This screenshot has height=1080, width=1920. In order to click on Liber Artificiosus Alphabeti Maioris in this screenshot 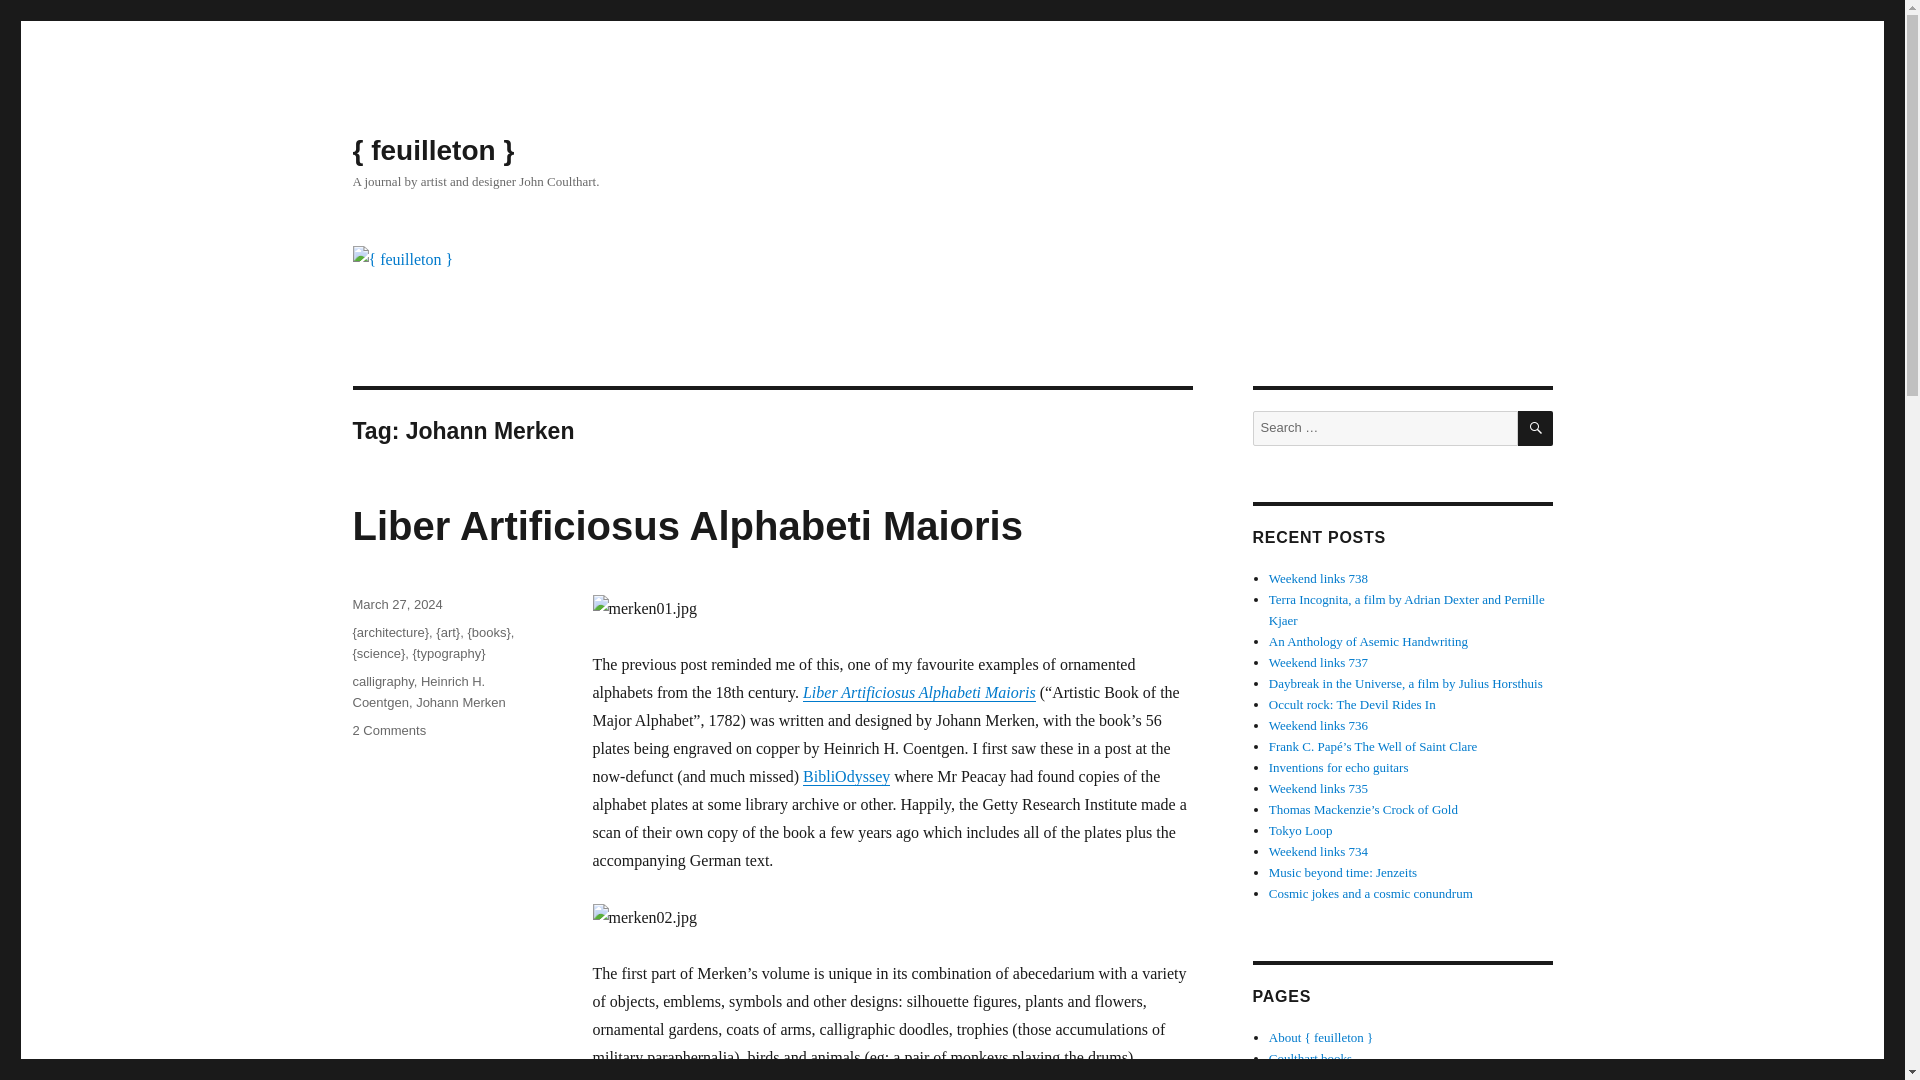, I will do `click(919, 692)`.